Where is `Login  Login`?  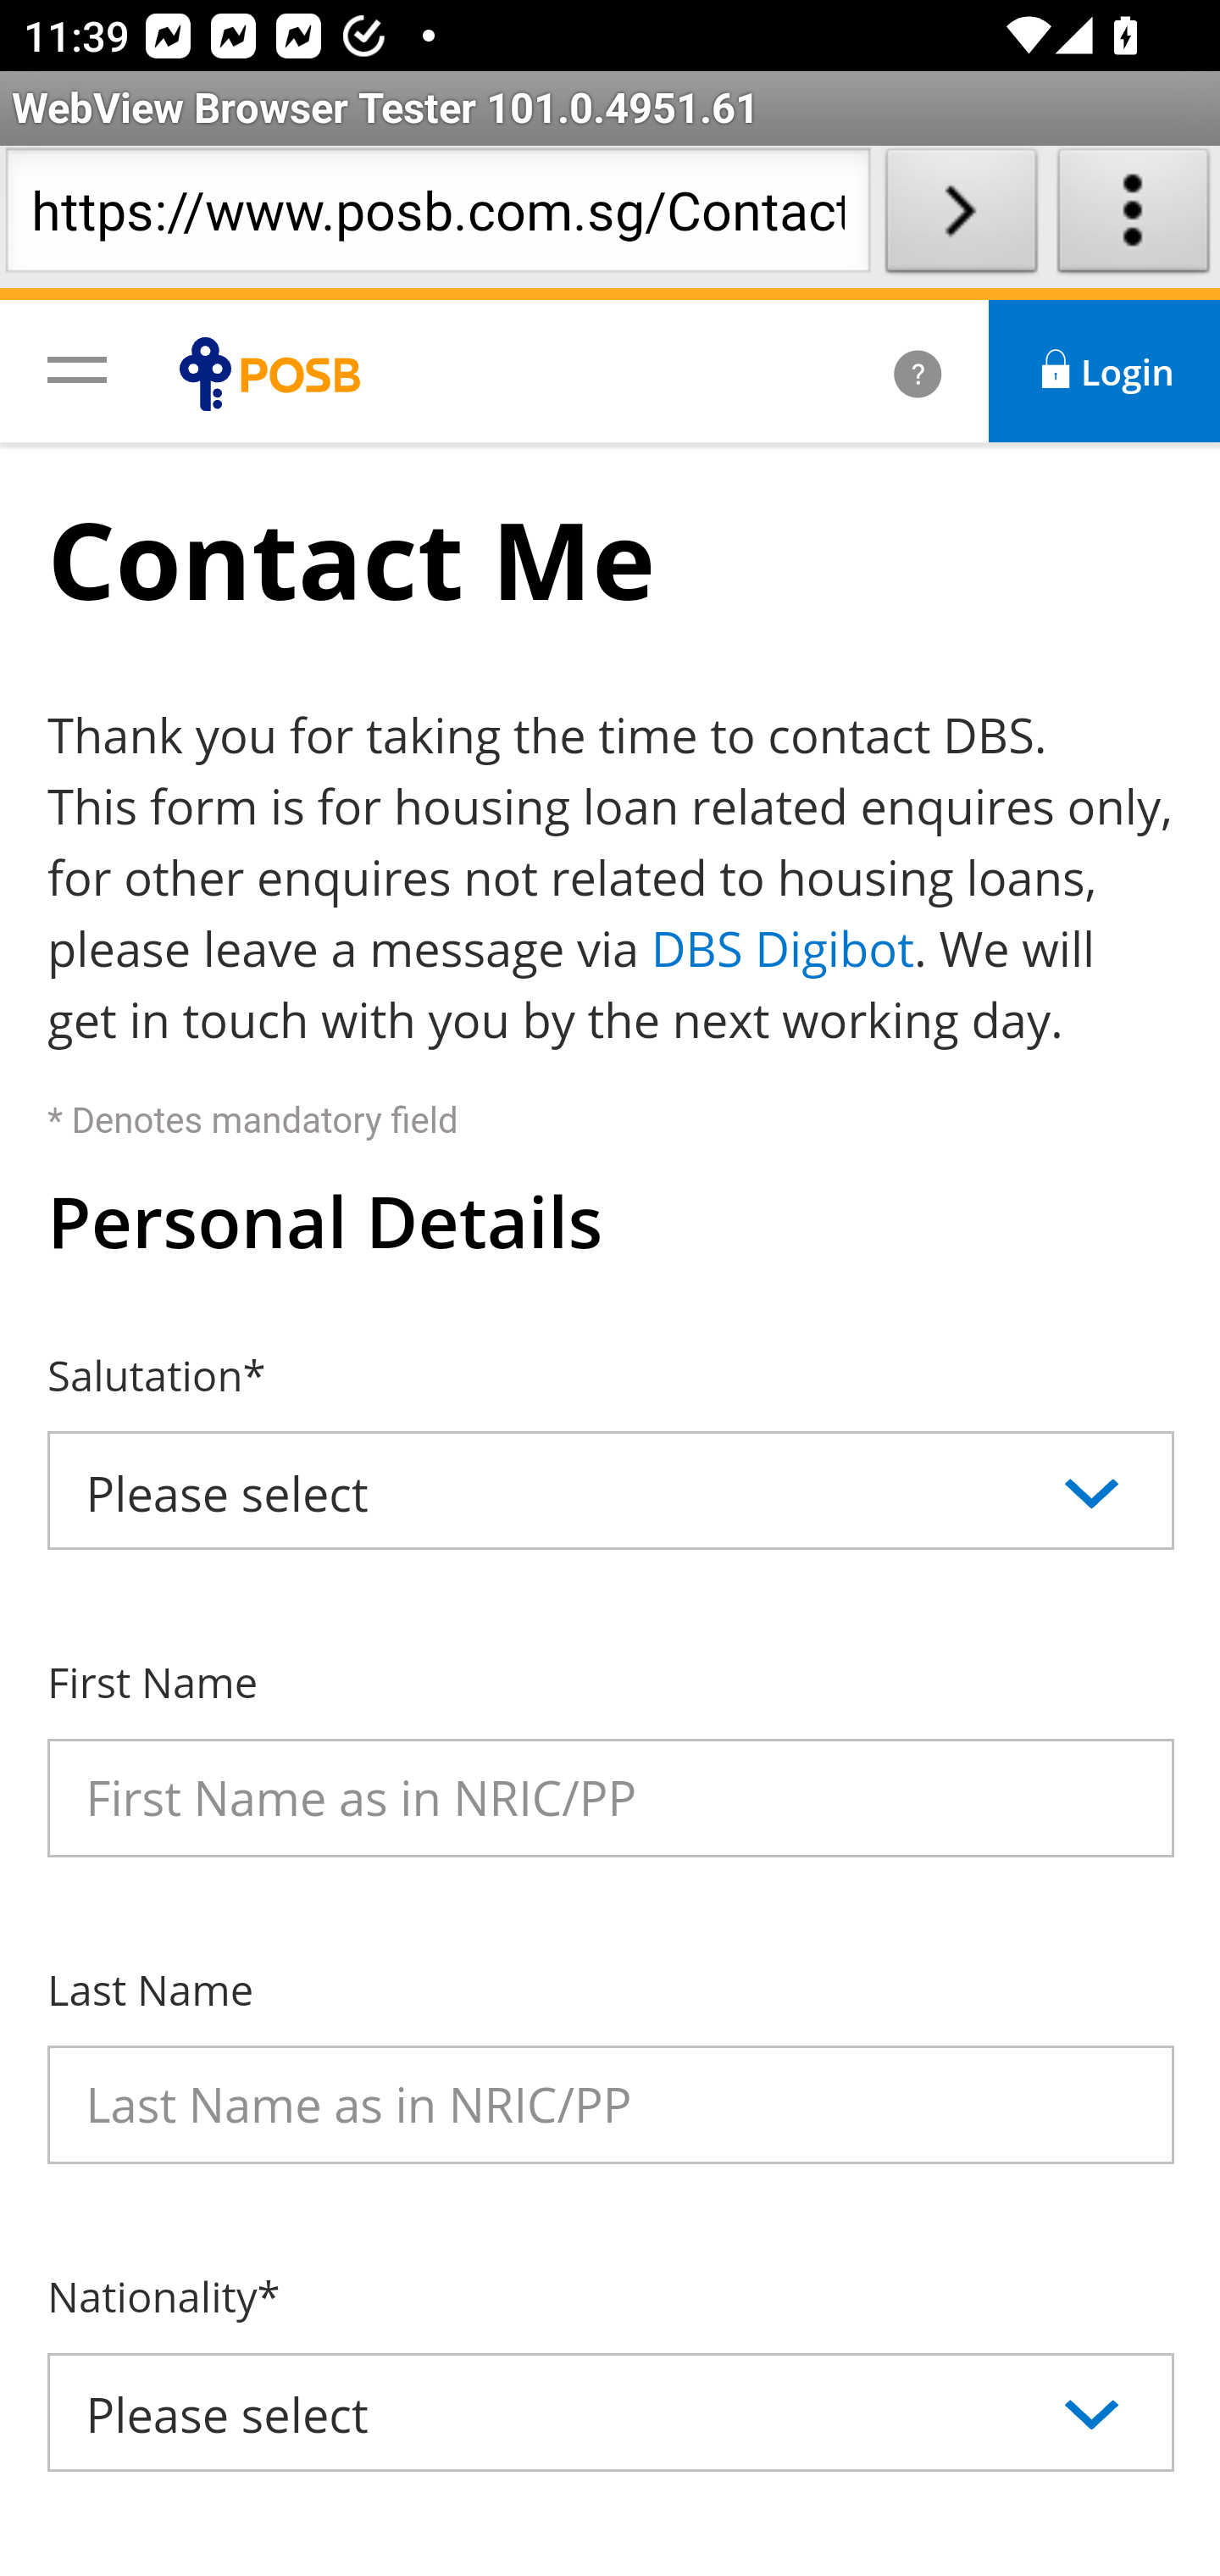
Login  Login is located at coordinates (1106, 371).